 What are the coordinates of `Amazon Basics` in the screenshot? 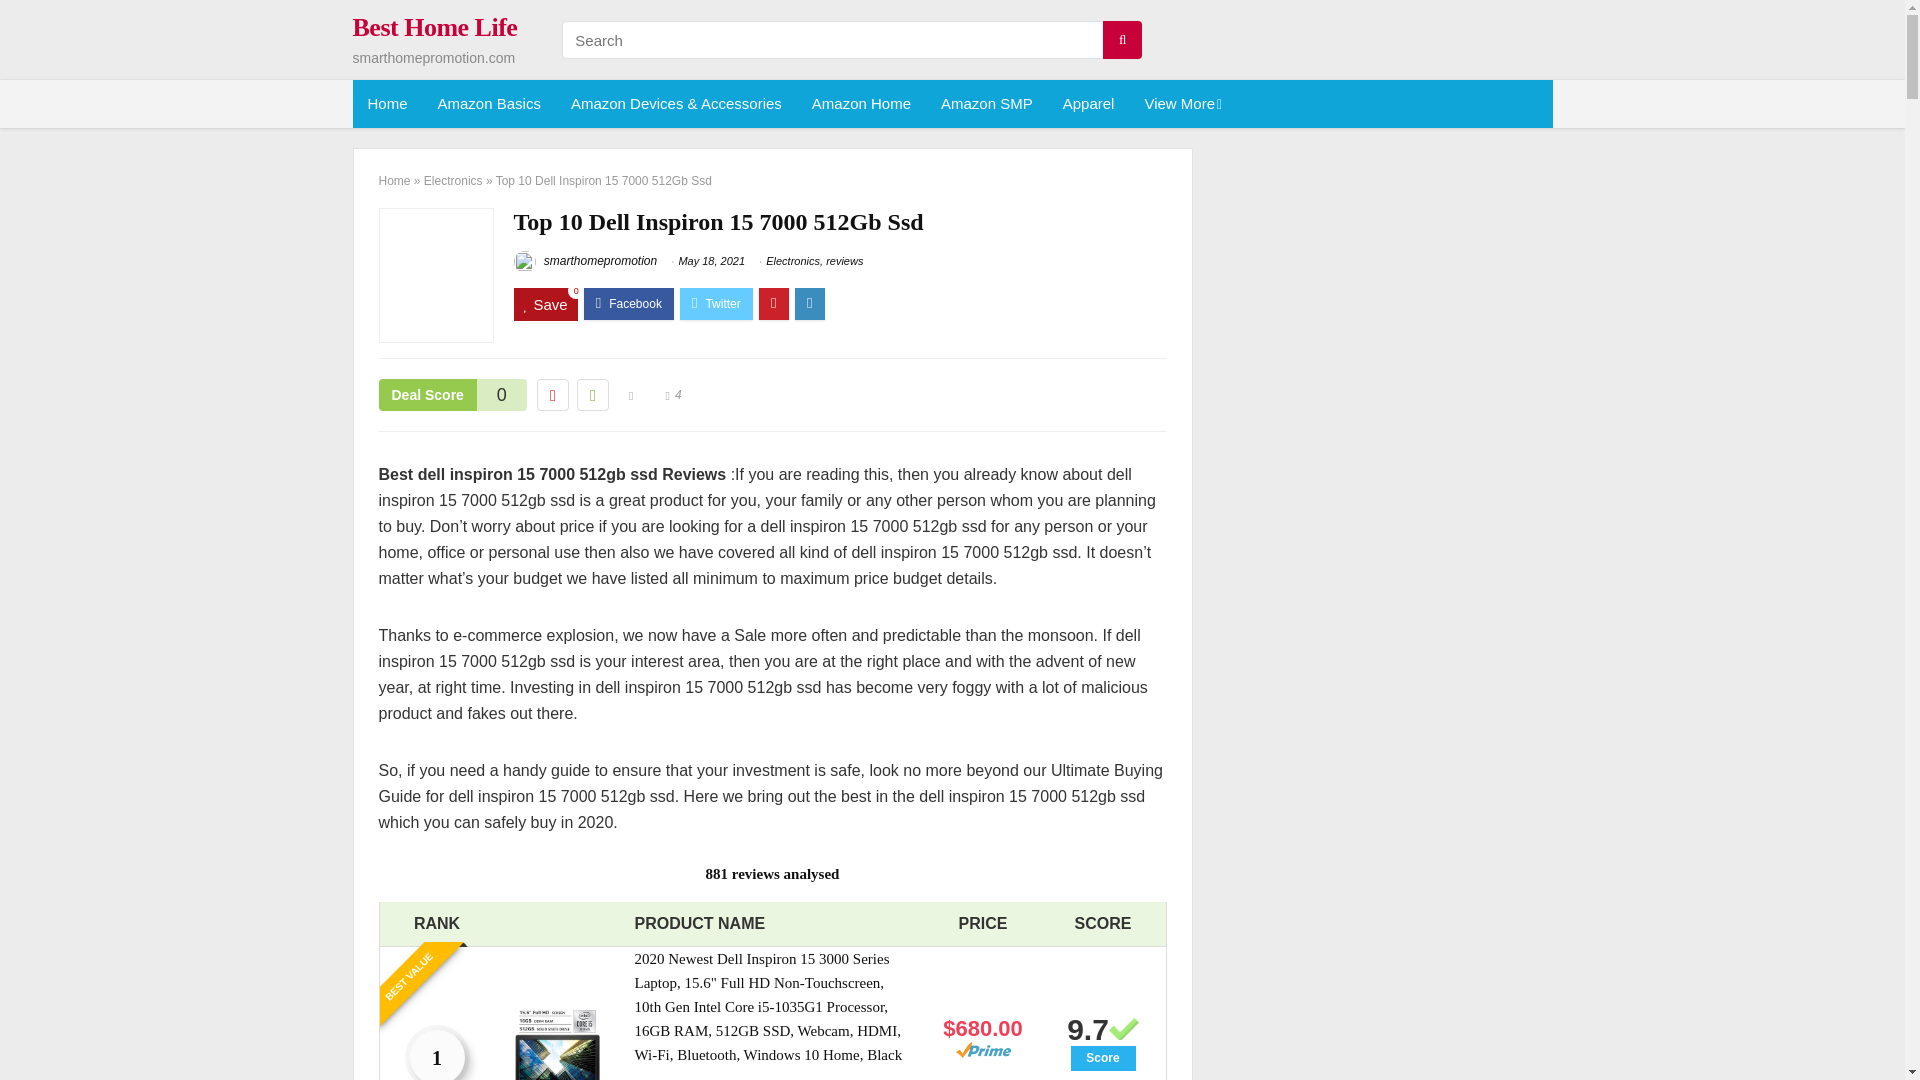 It's located at (489, 104).